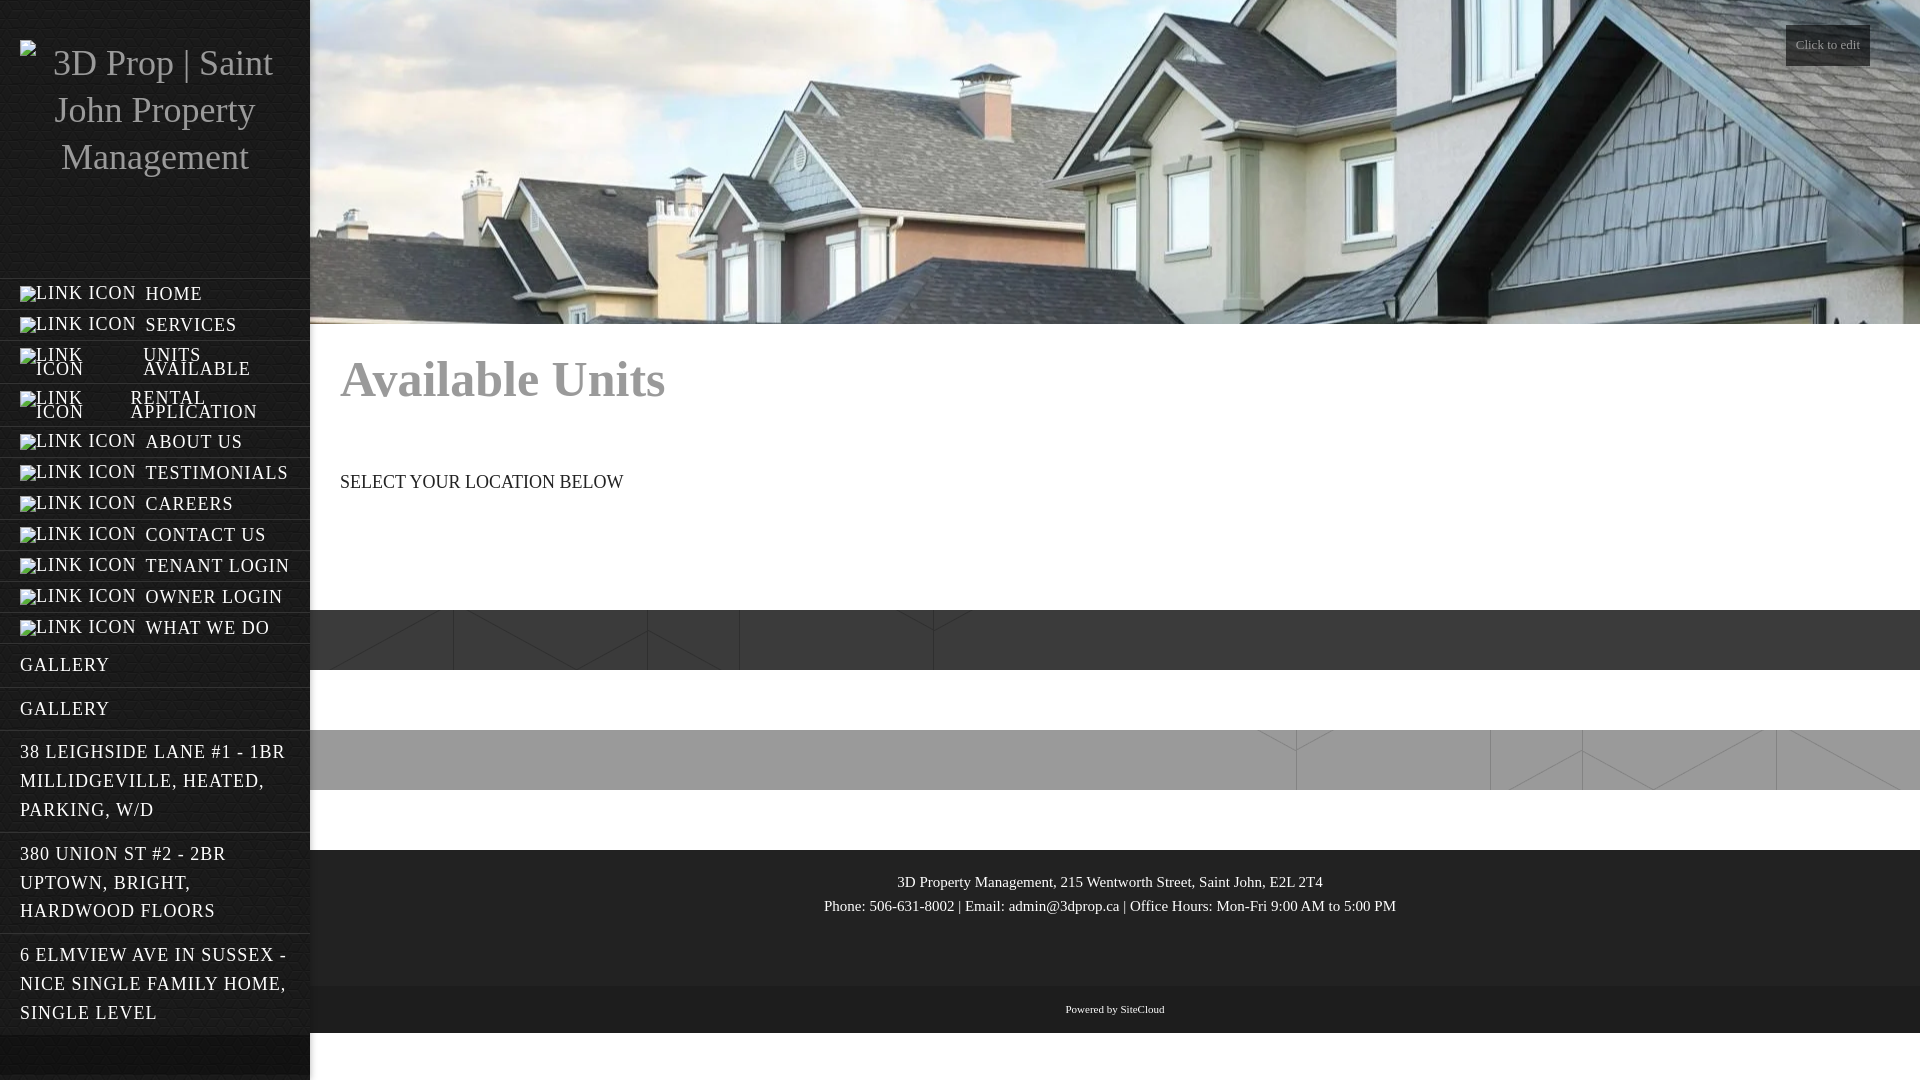 Image resolution: width=1920 pixels, height=1080 pixels. I want to click on ABOUT US, so click(155, 442).